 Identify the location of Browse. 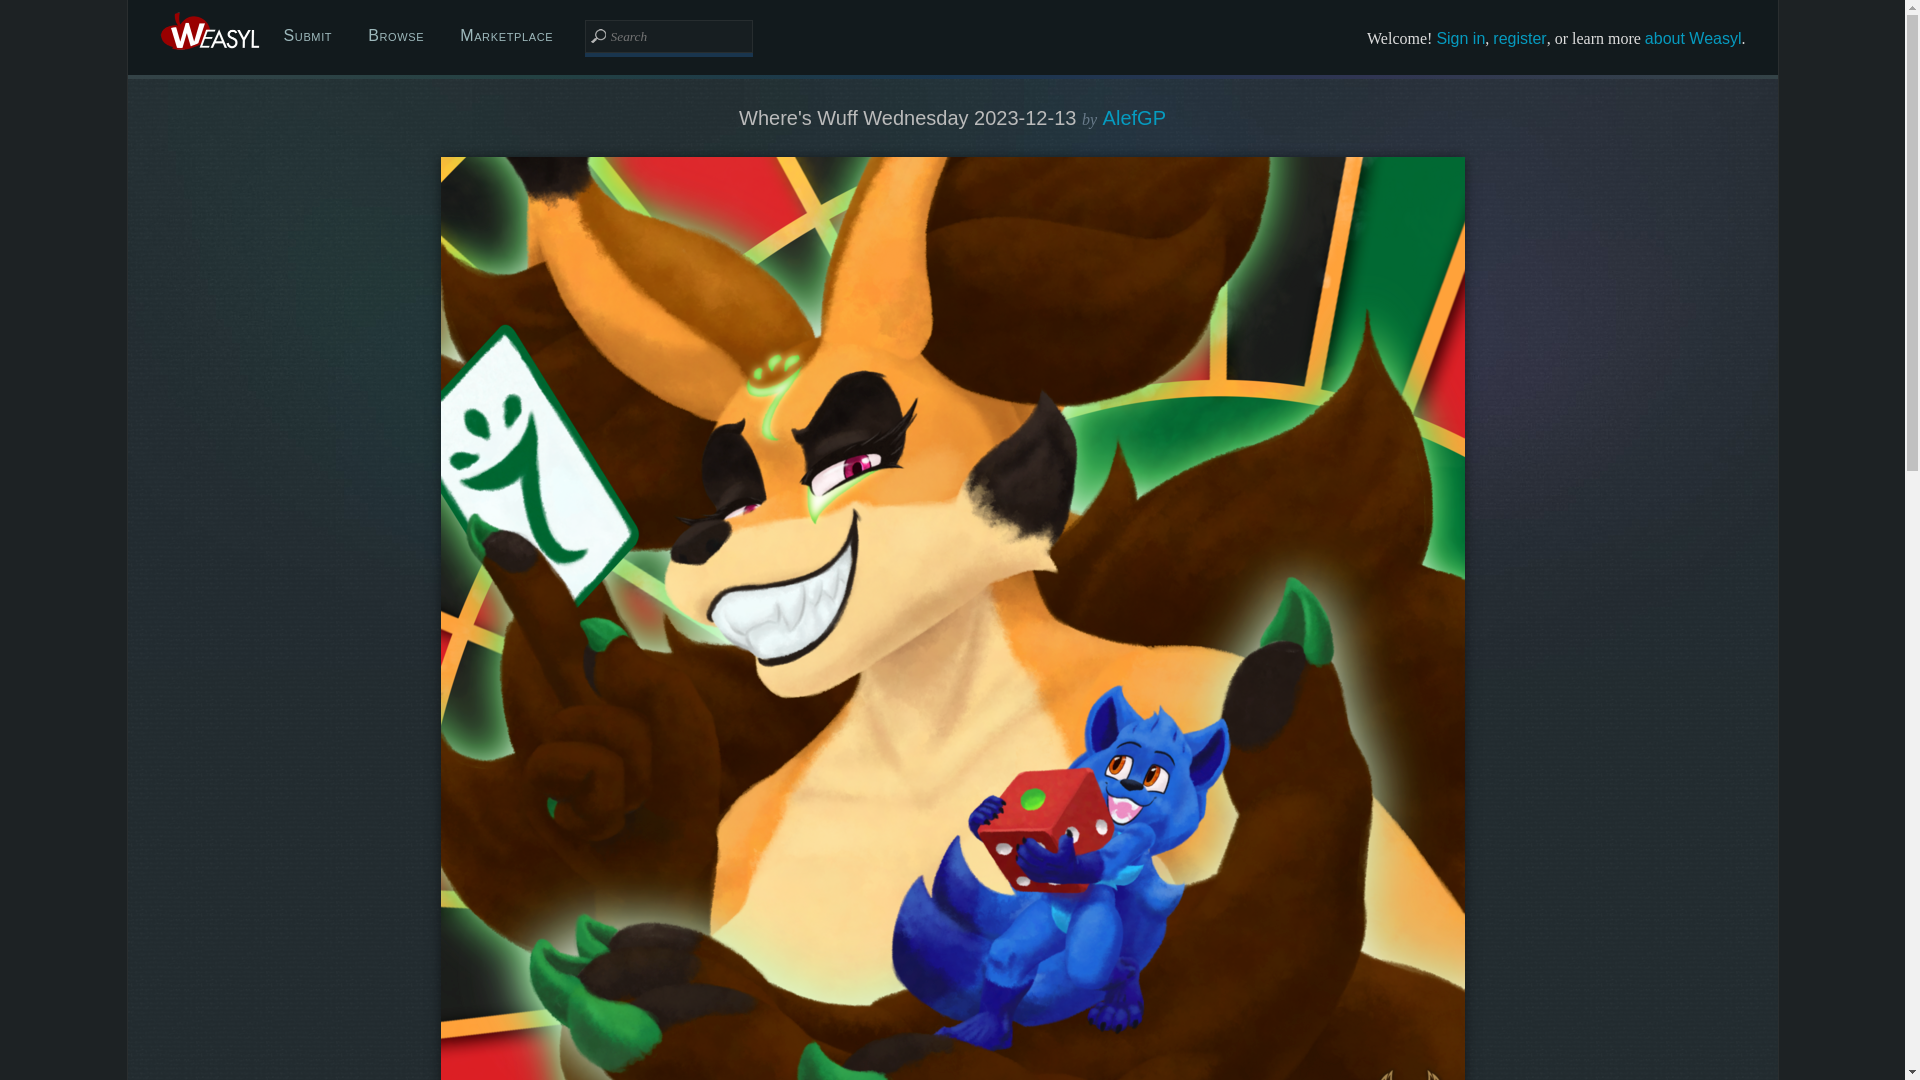
(395, 36).